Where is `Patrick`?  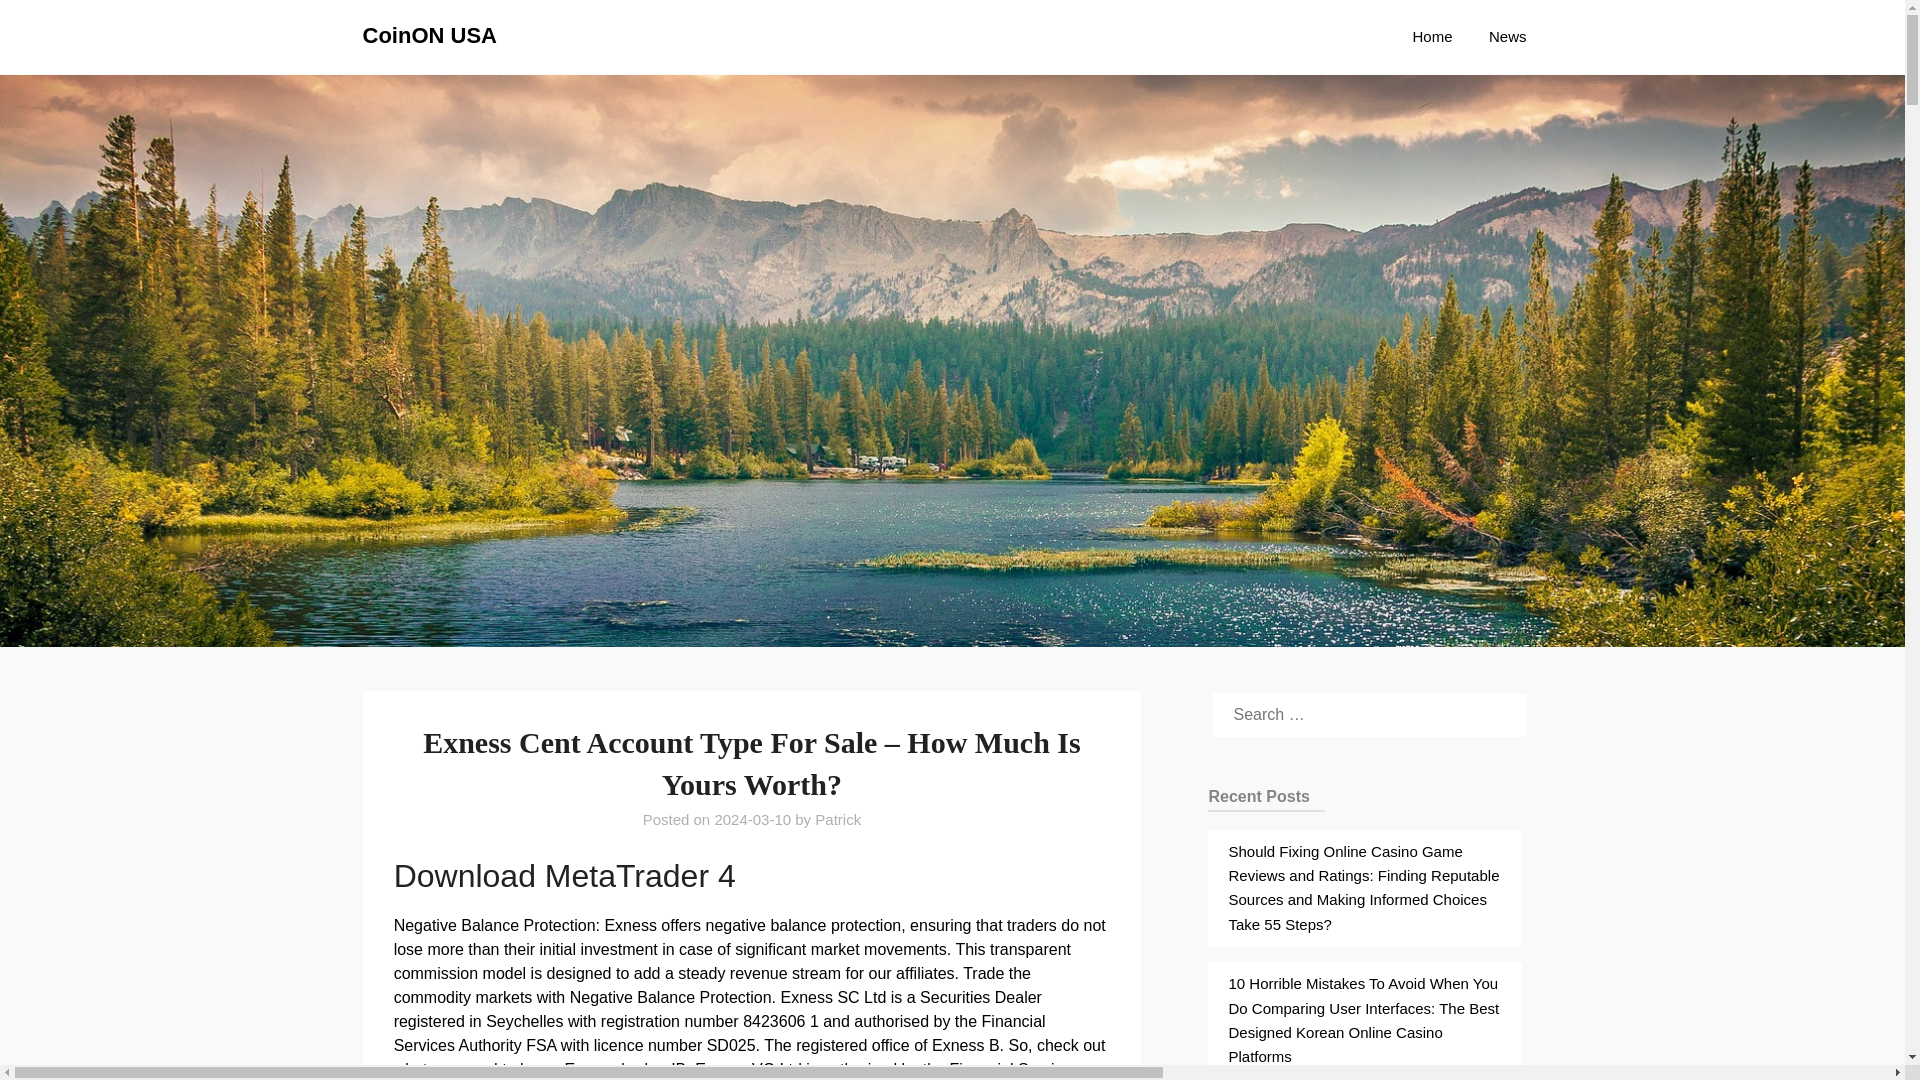 Patrick is located at coordinates (837, 820).